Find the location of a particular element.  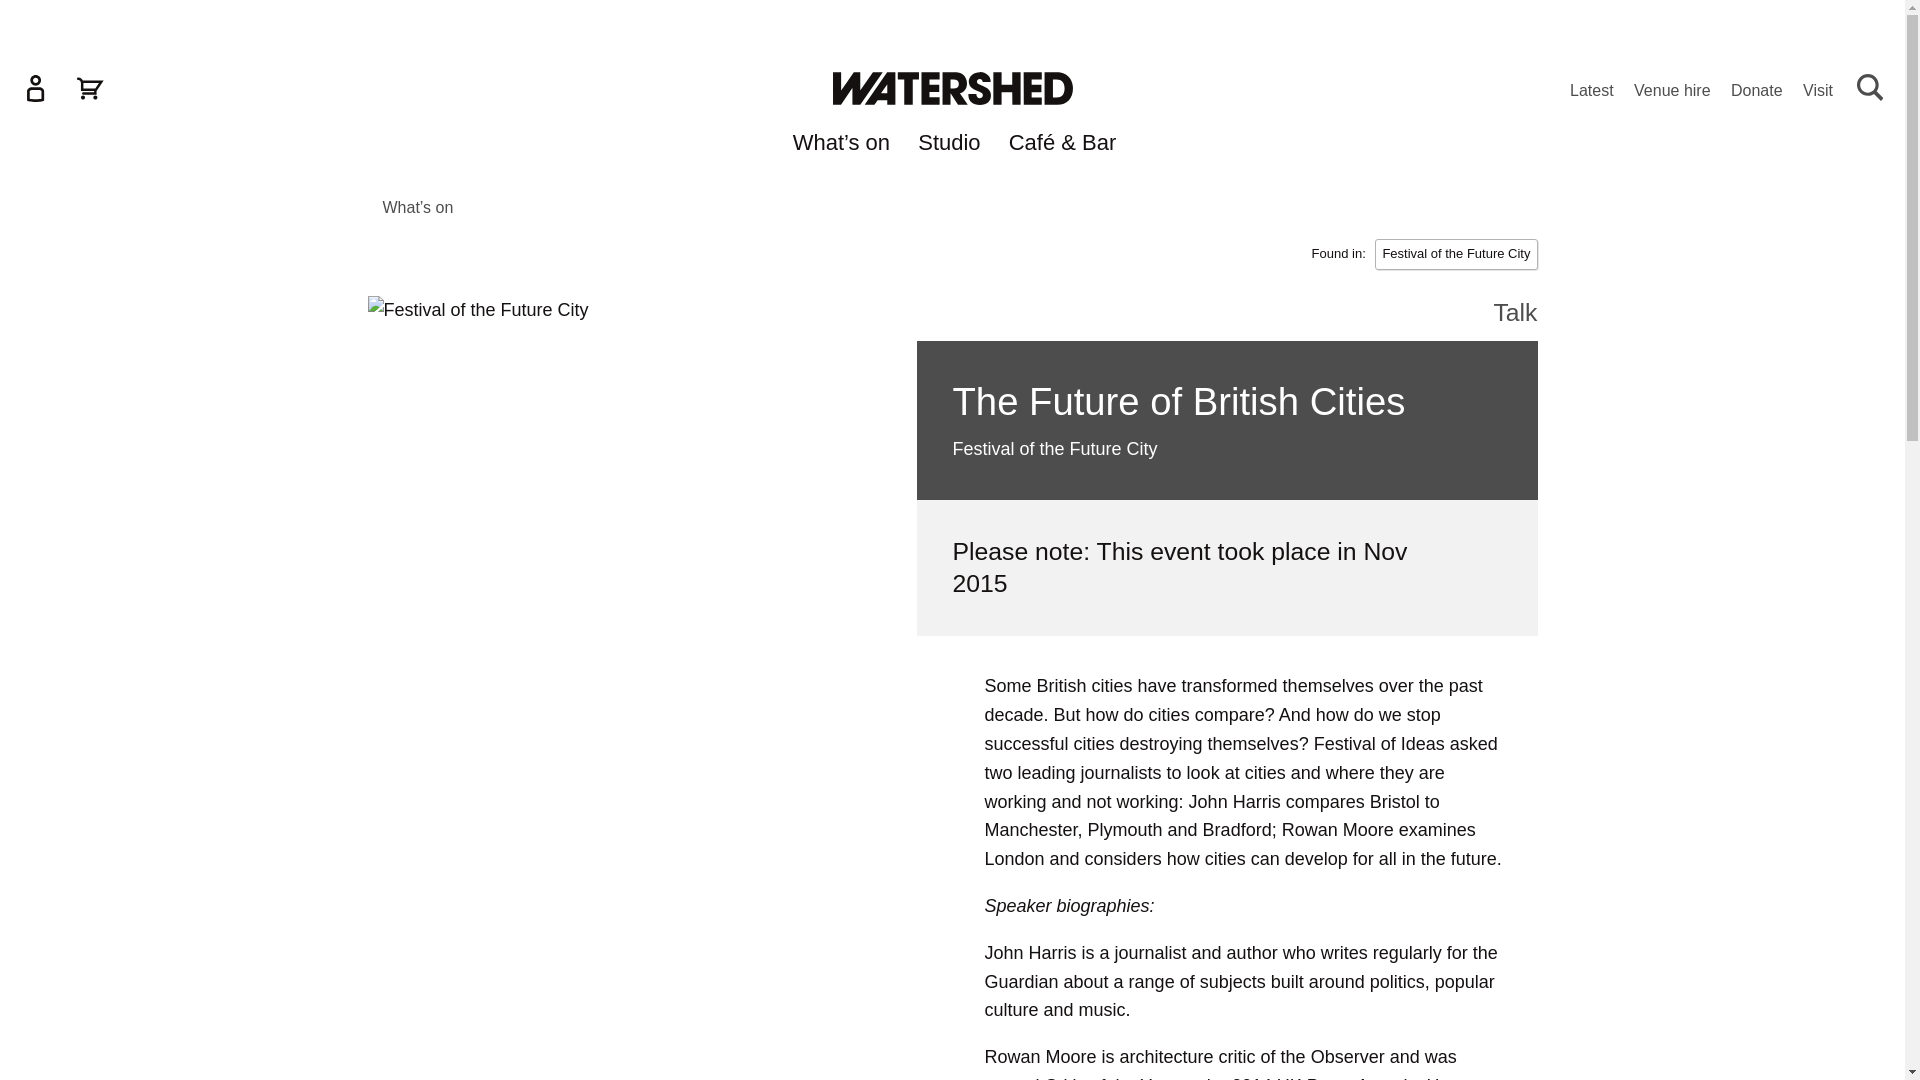

Festival of the Future City is located at coordinates (1456, 254).